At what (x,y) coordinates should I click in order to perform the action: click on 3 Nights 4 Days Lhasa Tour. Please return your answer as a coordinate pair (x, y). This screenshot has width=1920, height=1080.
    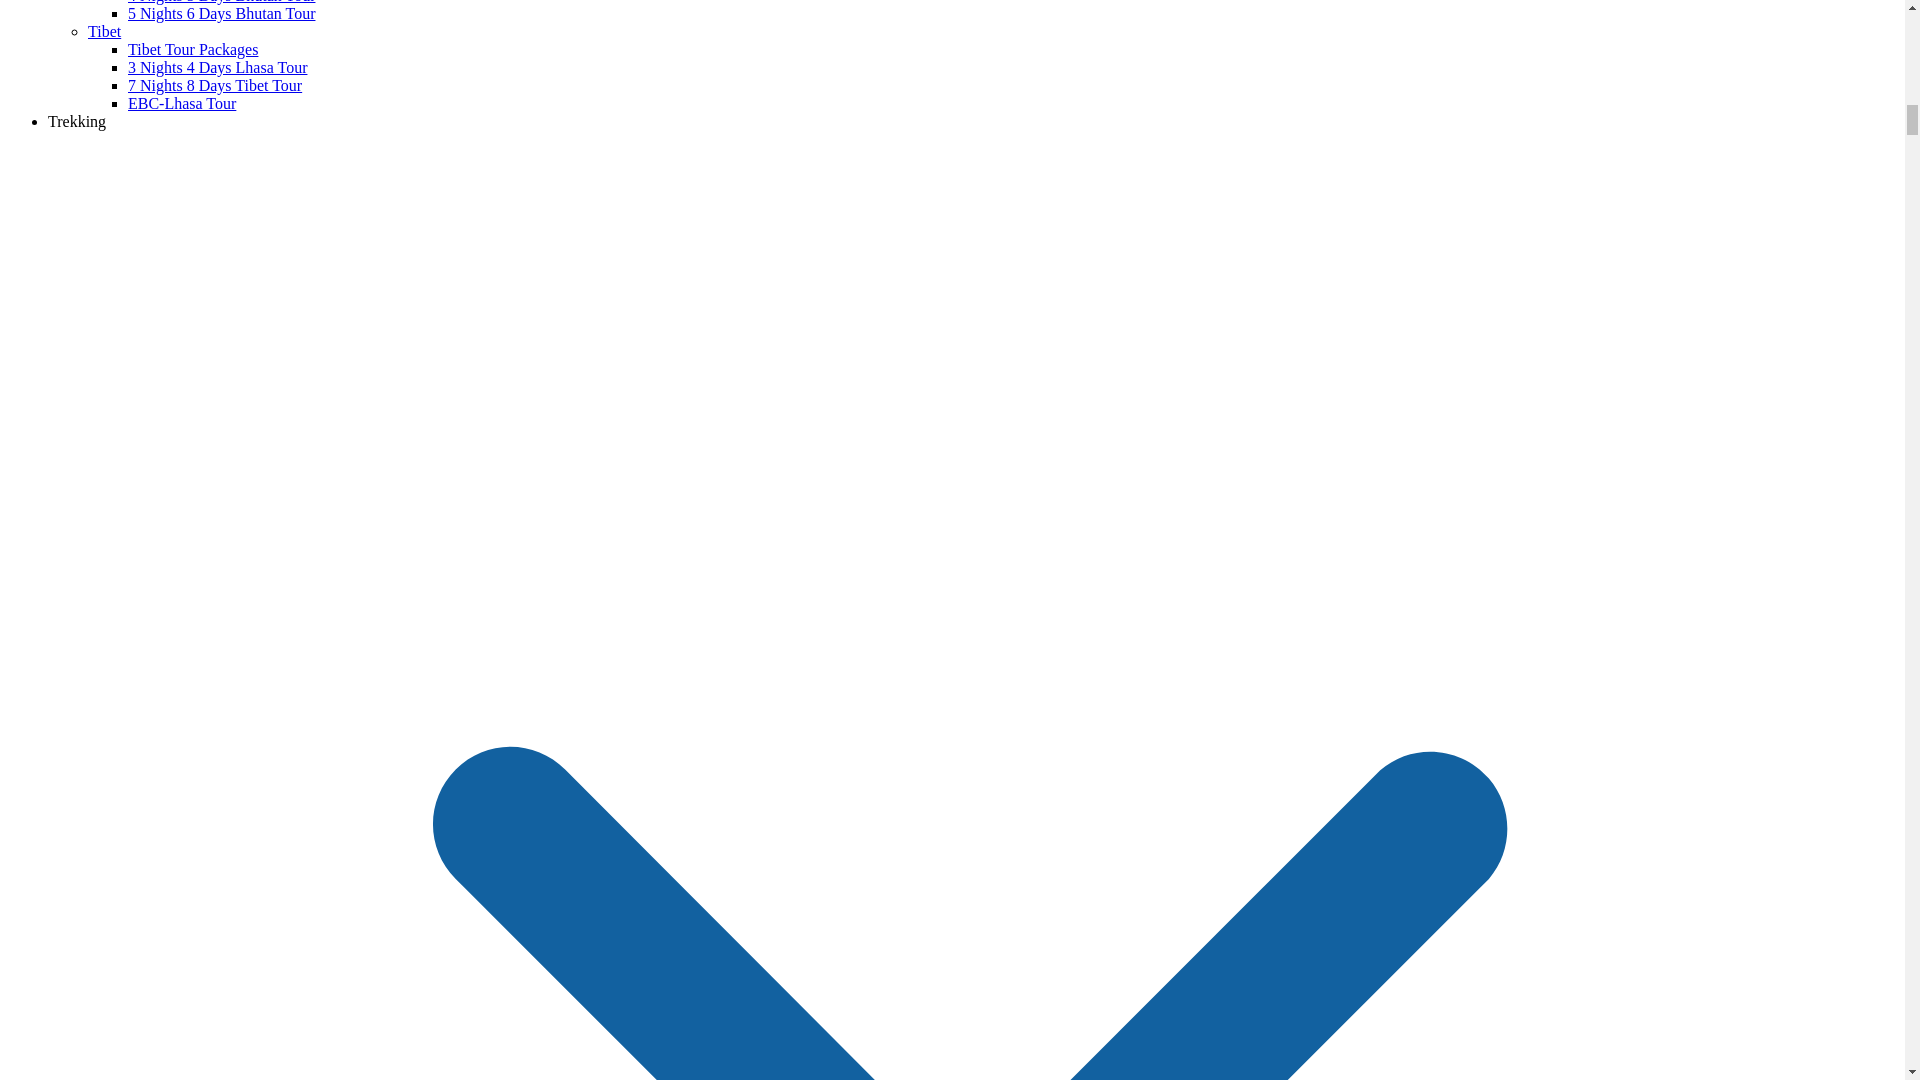
    Looking at the image, I should click on (218, 67).